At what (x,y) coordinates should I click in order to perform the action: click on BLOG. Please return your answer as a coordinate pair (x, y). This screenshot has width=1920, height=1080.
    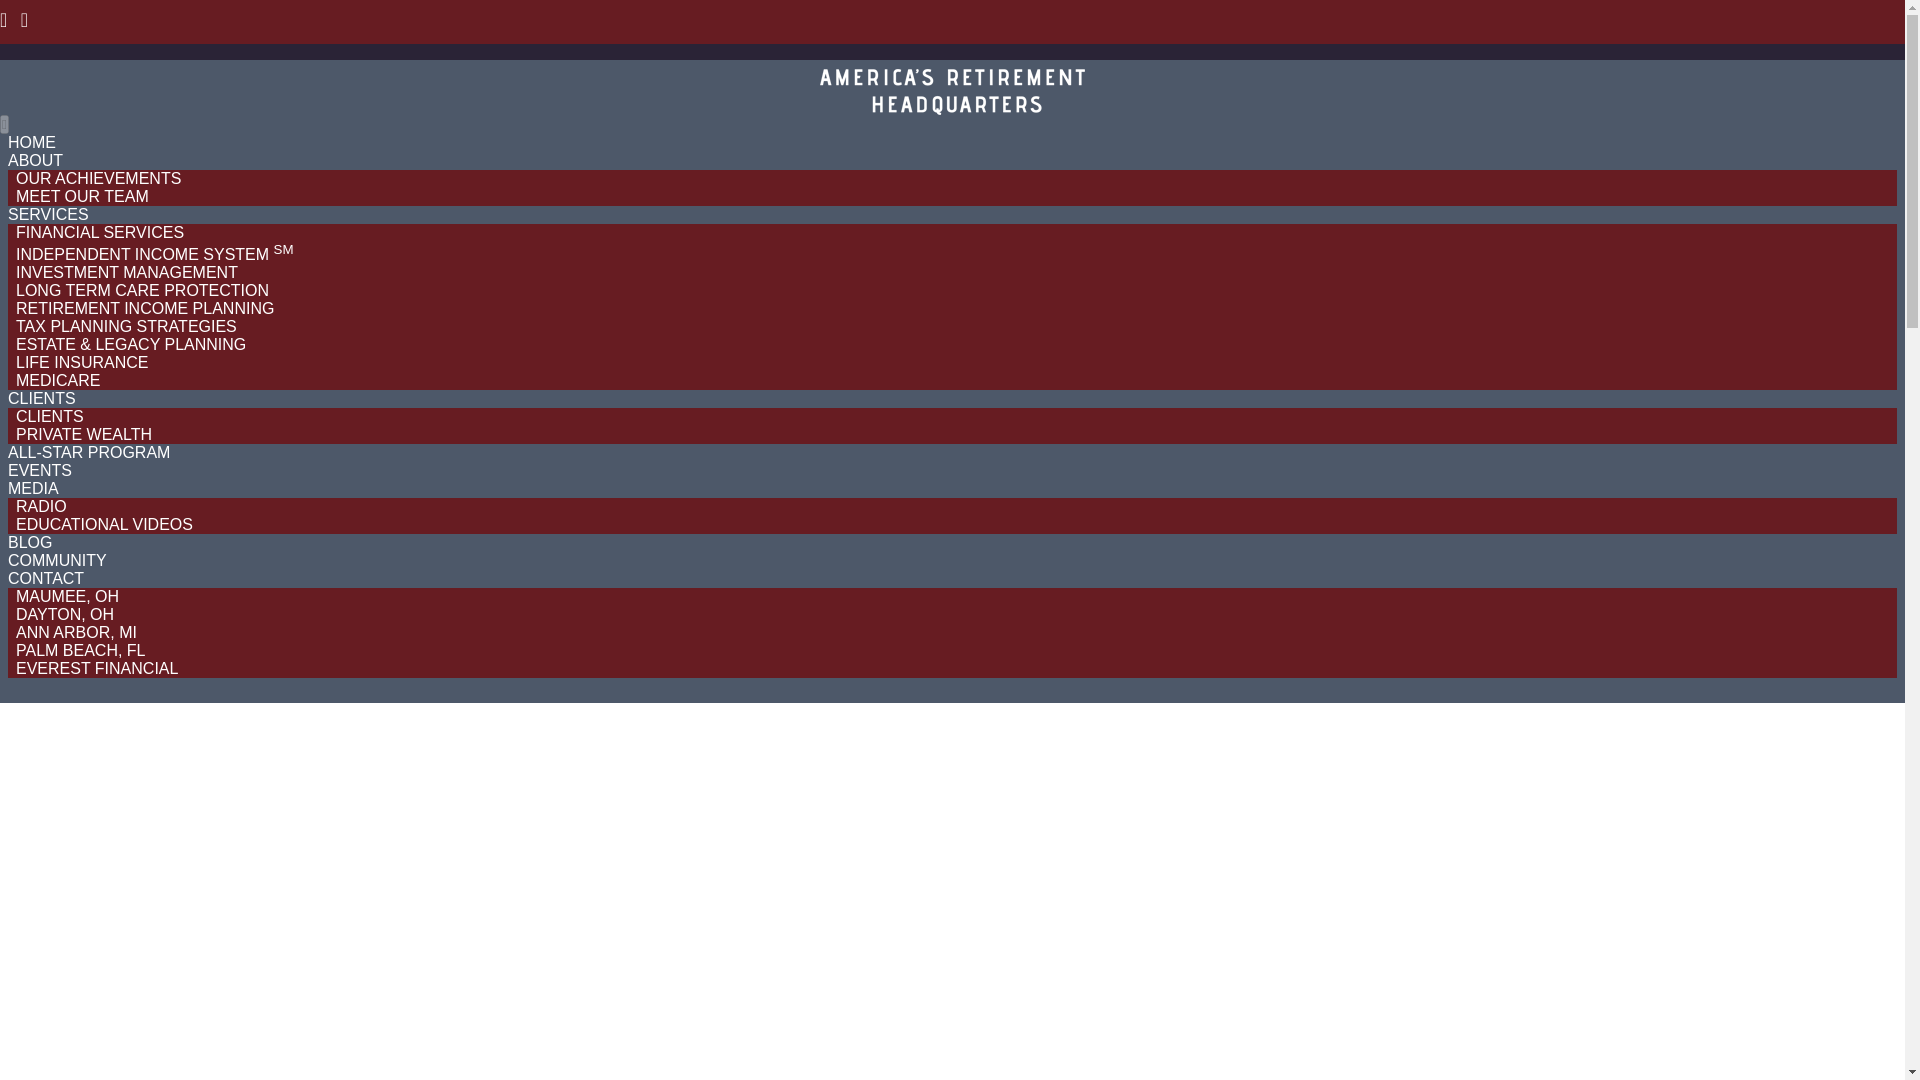
    Looking at the image, I should click on (1202, 96).